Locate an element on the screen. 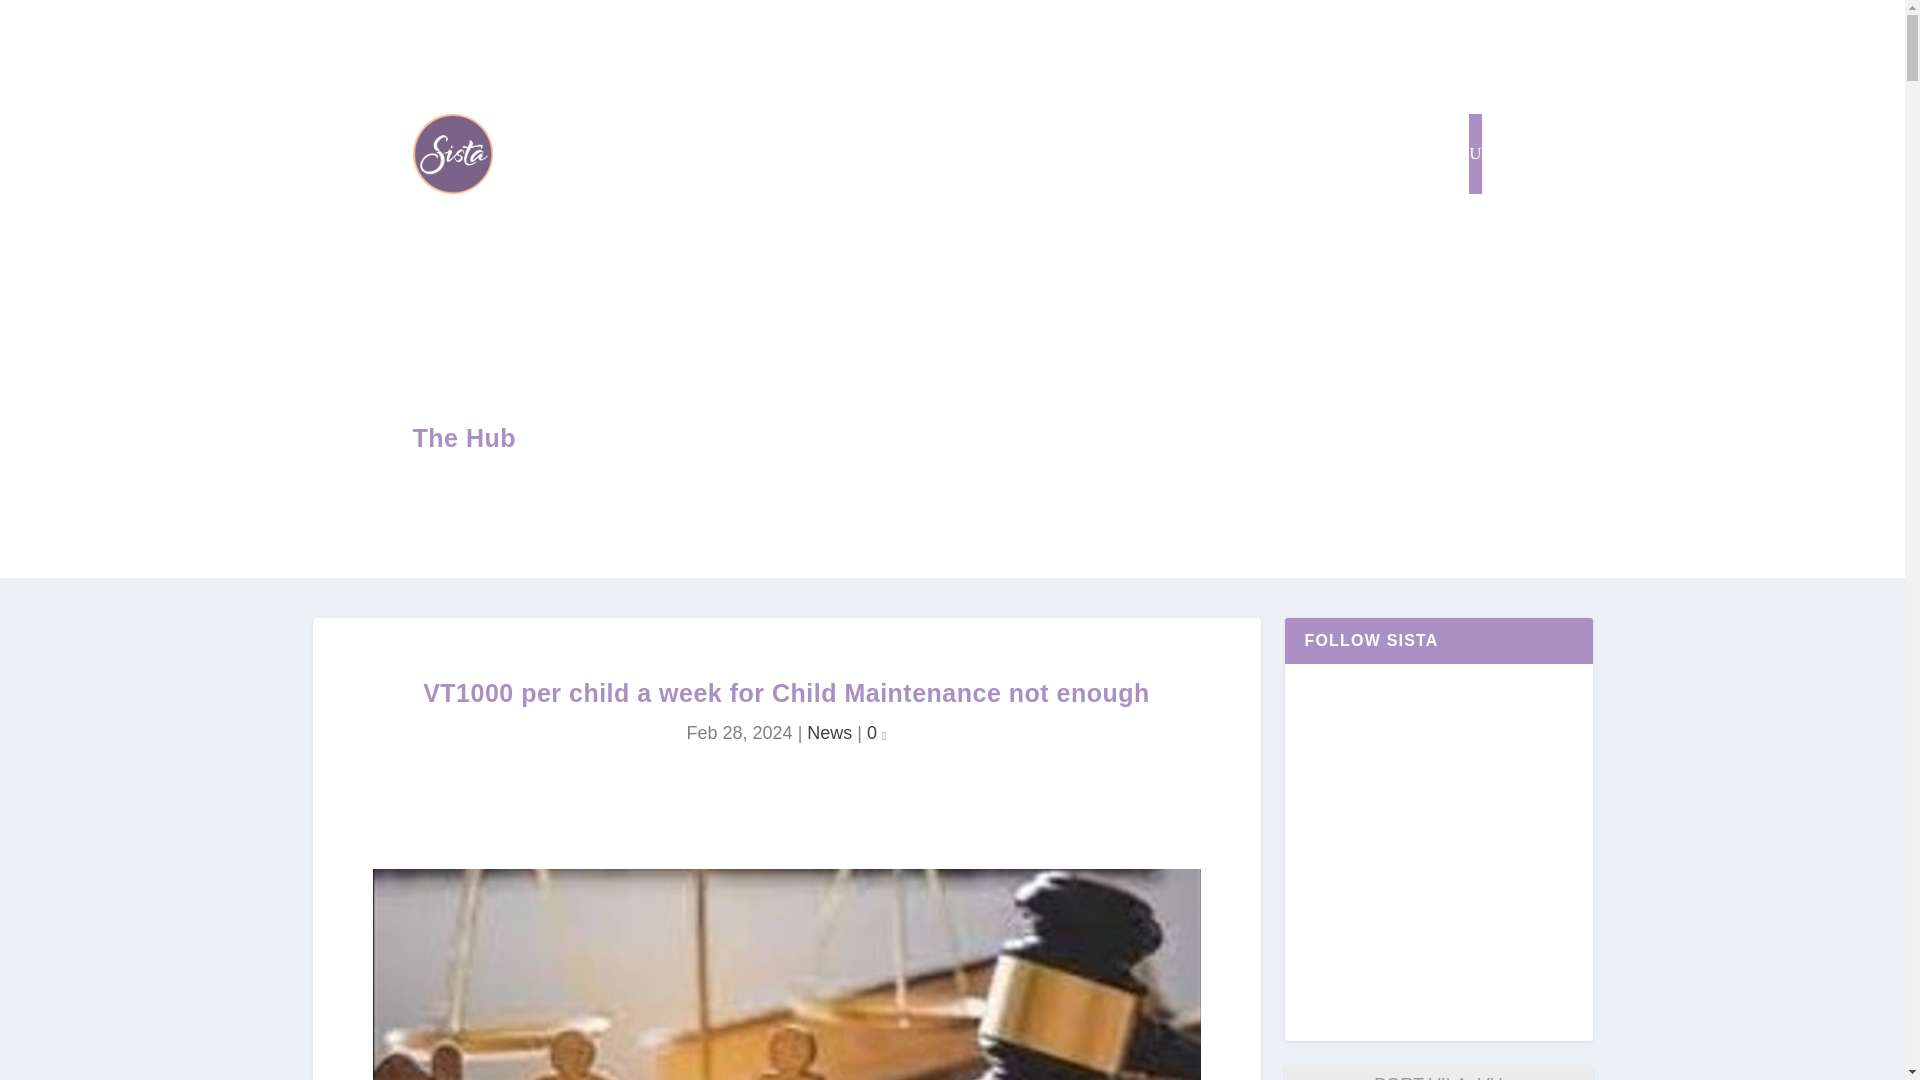  News is located at coordinates (829, 732).